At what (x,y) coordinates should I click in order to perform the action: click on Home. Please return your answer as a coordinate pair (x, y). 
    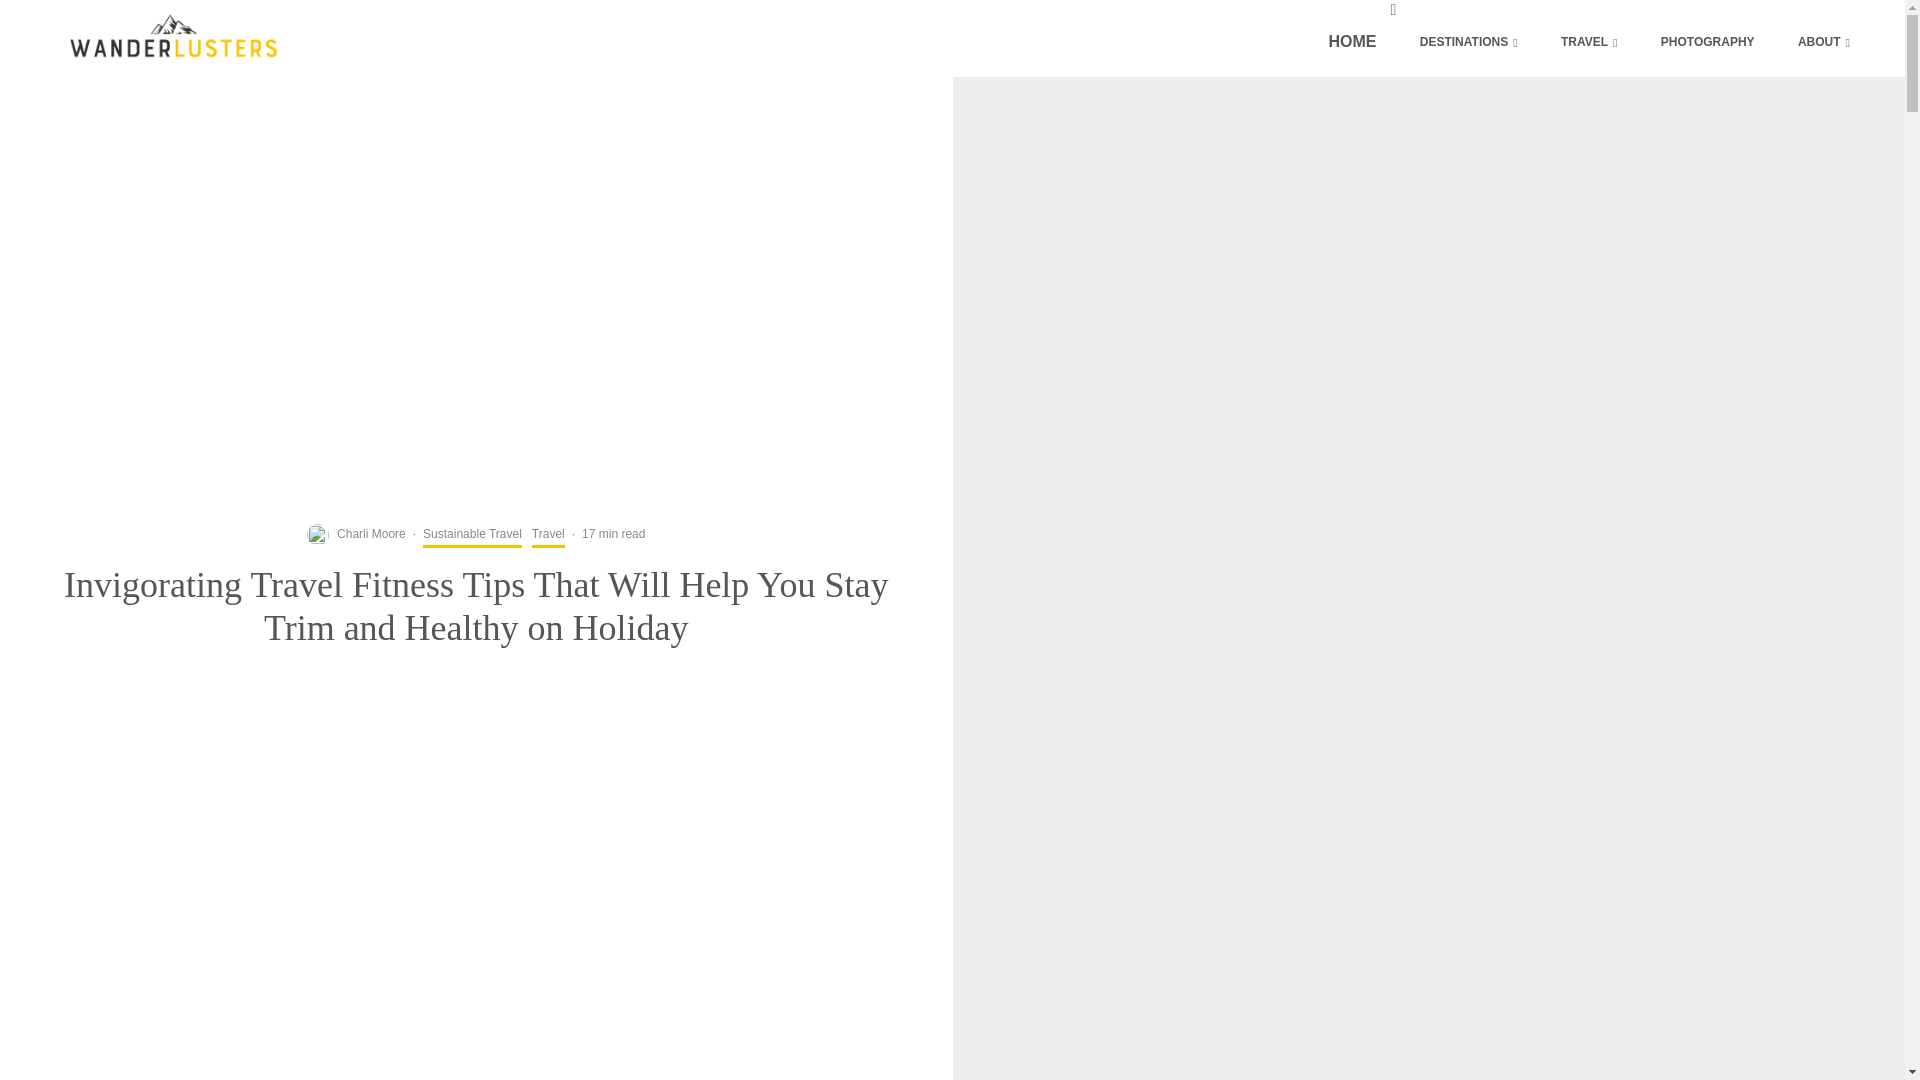
    Looking at the image, I should click on (1351, 42).